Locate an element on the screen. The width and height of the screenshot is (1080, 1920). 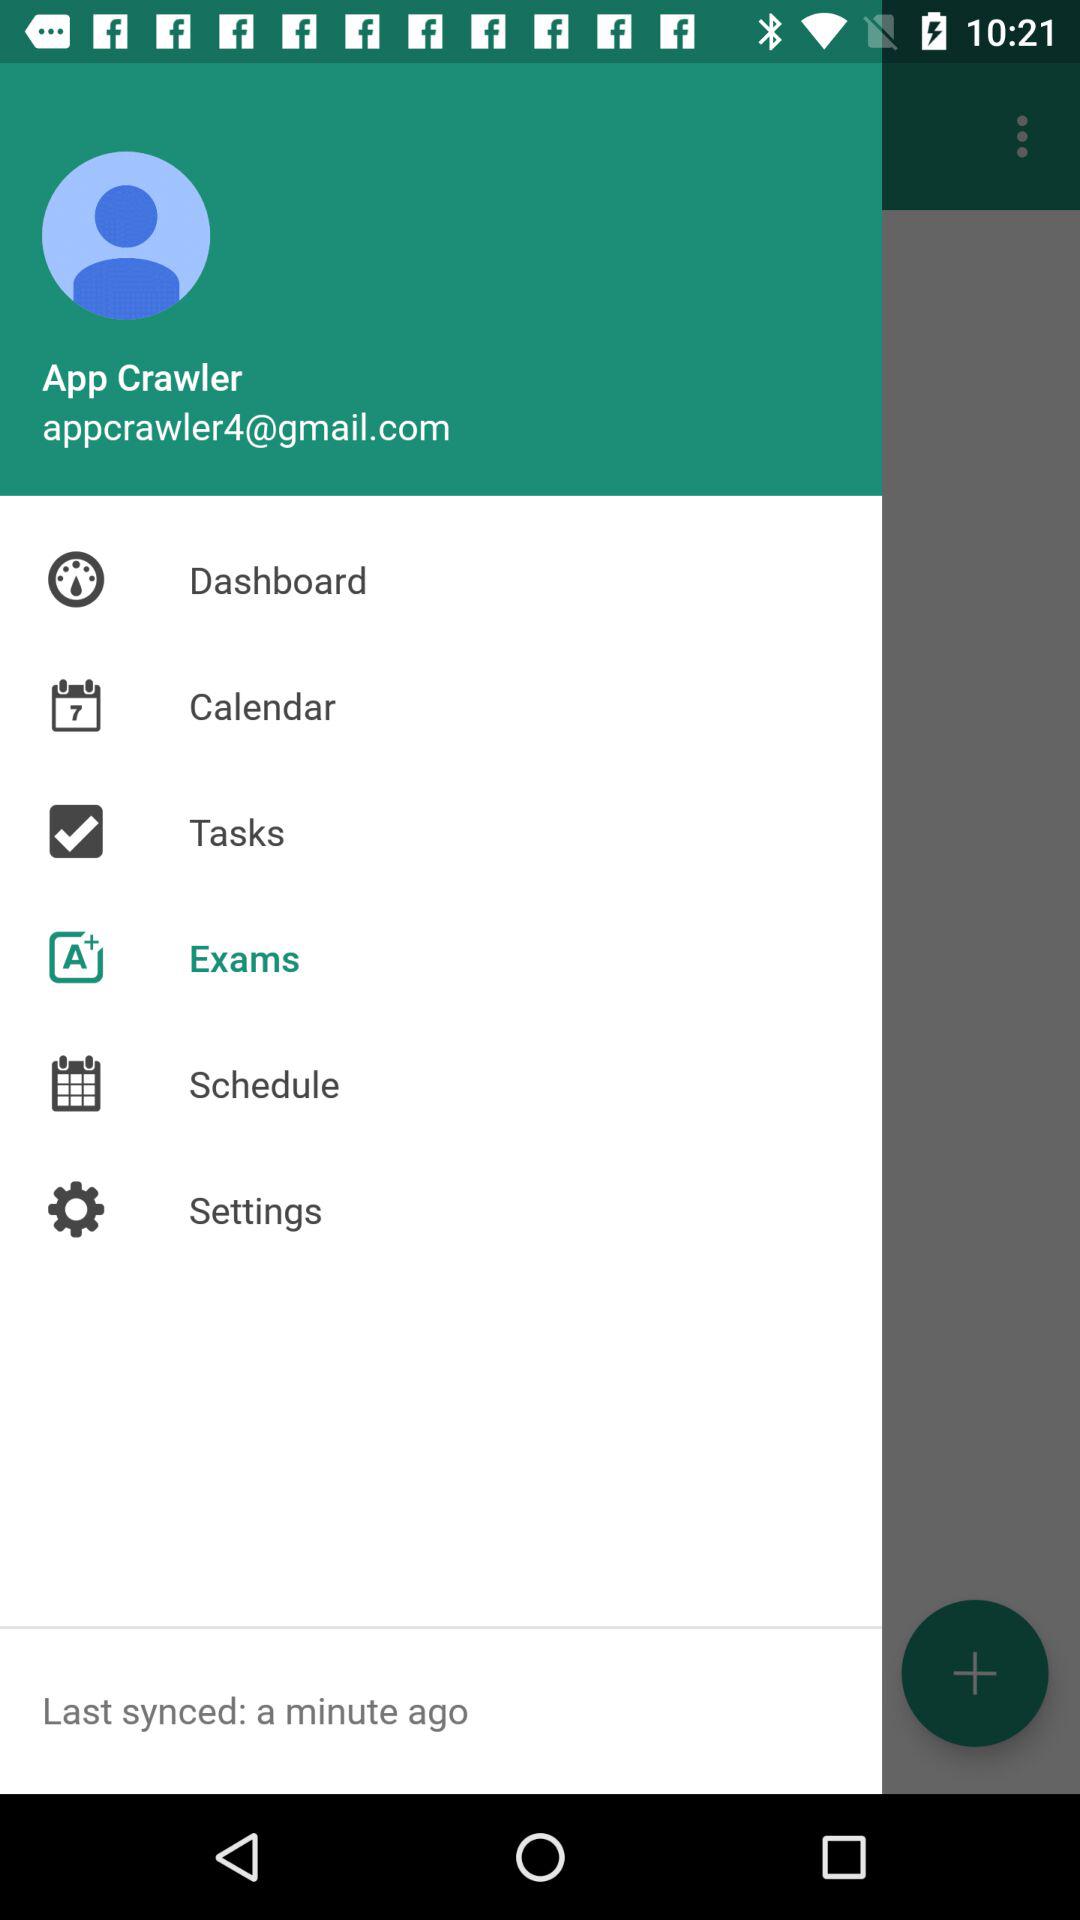
icon before exams text is located at coordinates (76, 958).